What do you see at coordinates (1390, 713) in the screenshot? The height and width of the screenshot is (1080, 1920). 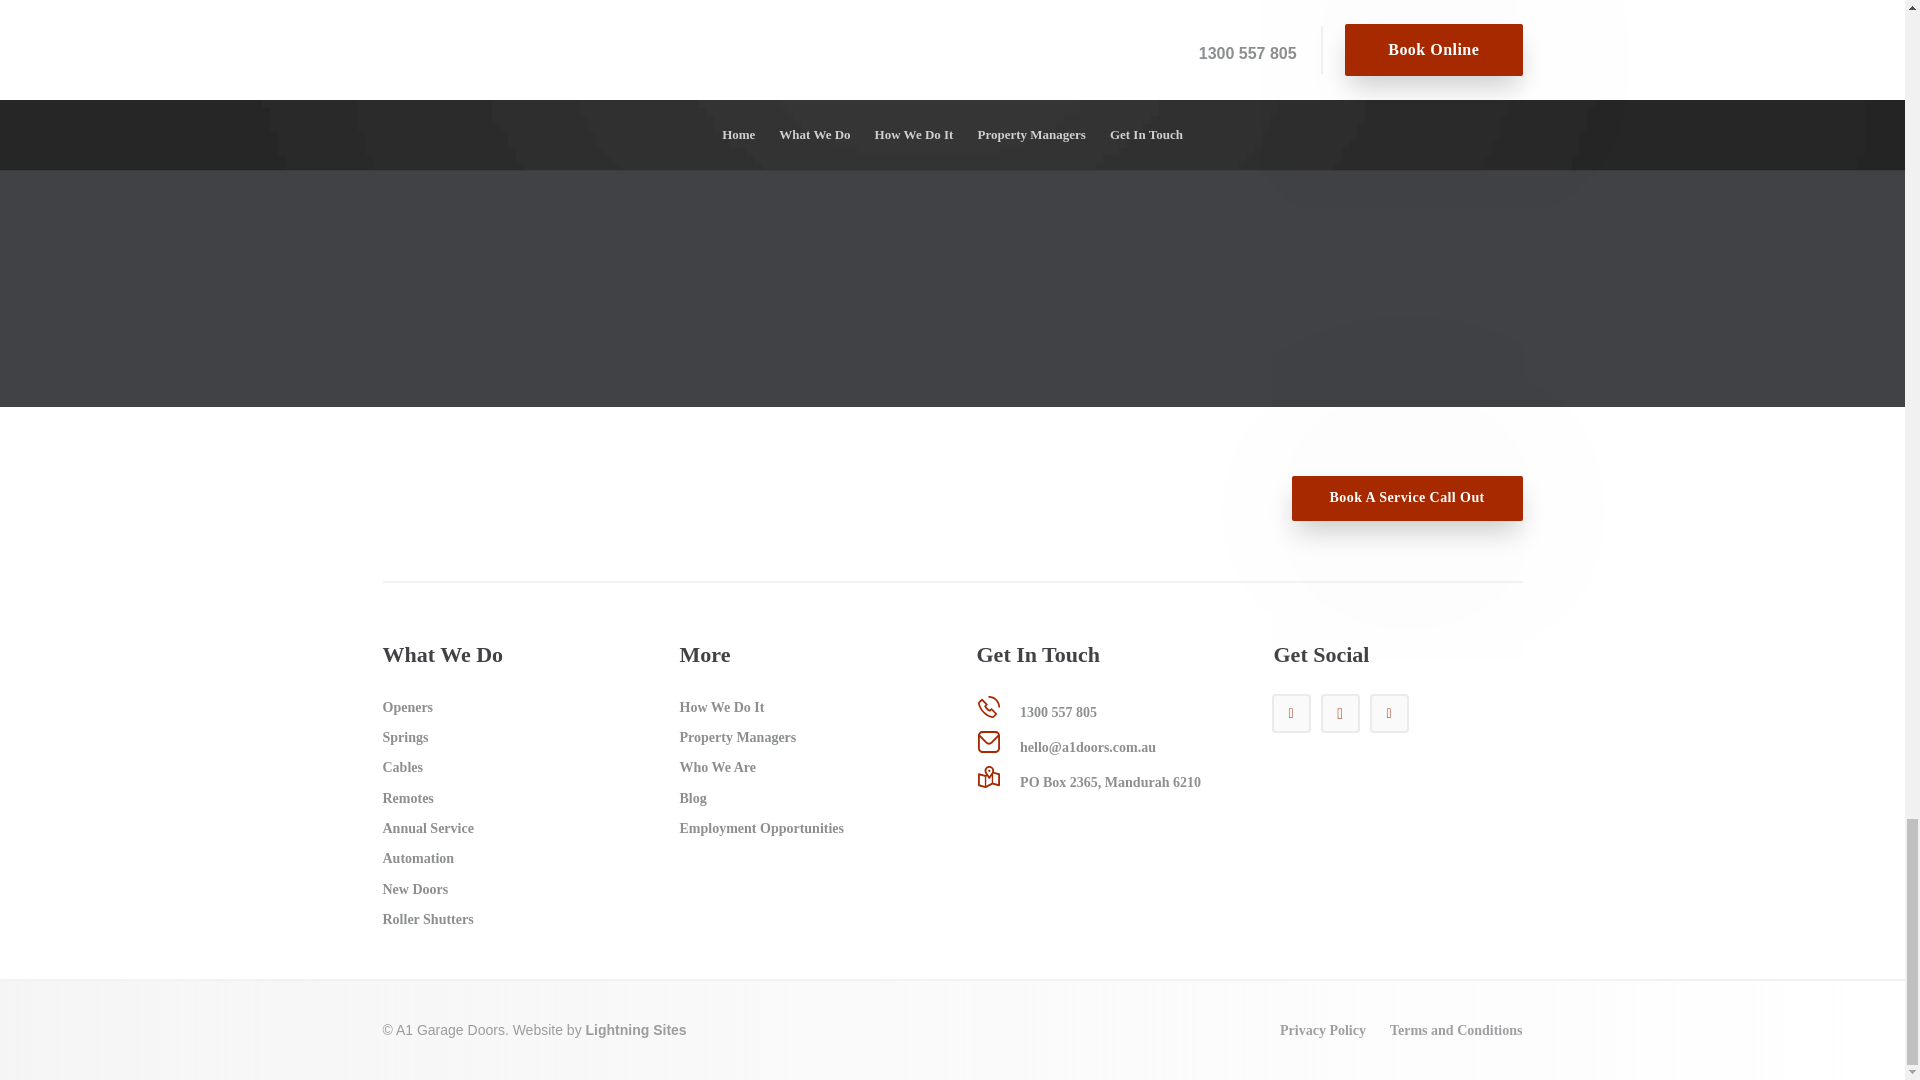 I see `Facebook` at bounding box center [1390, 713].